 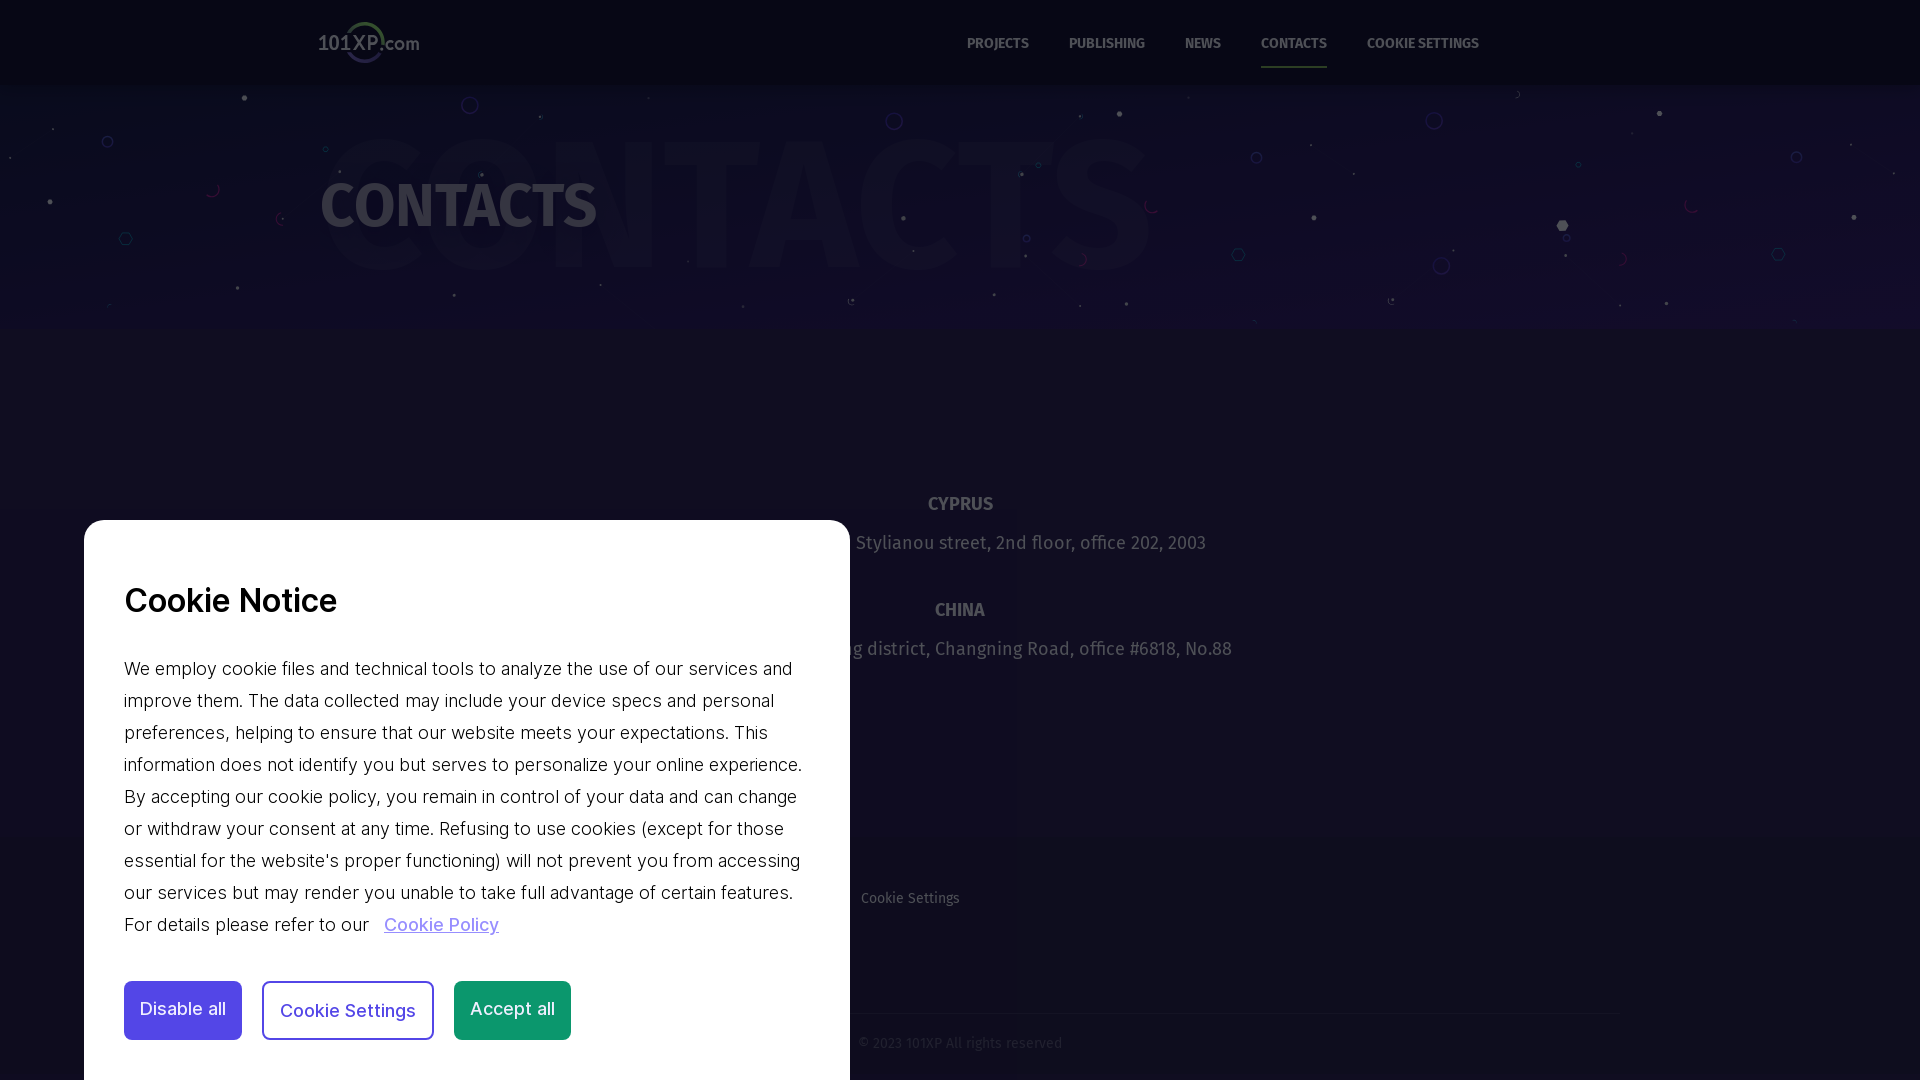 I want to click on Cookie Policy, so click(x=442, y=924).